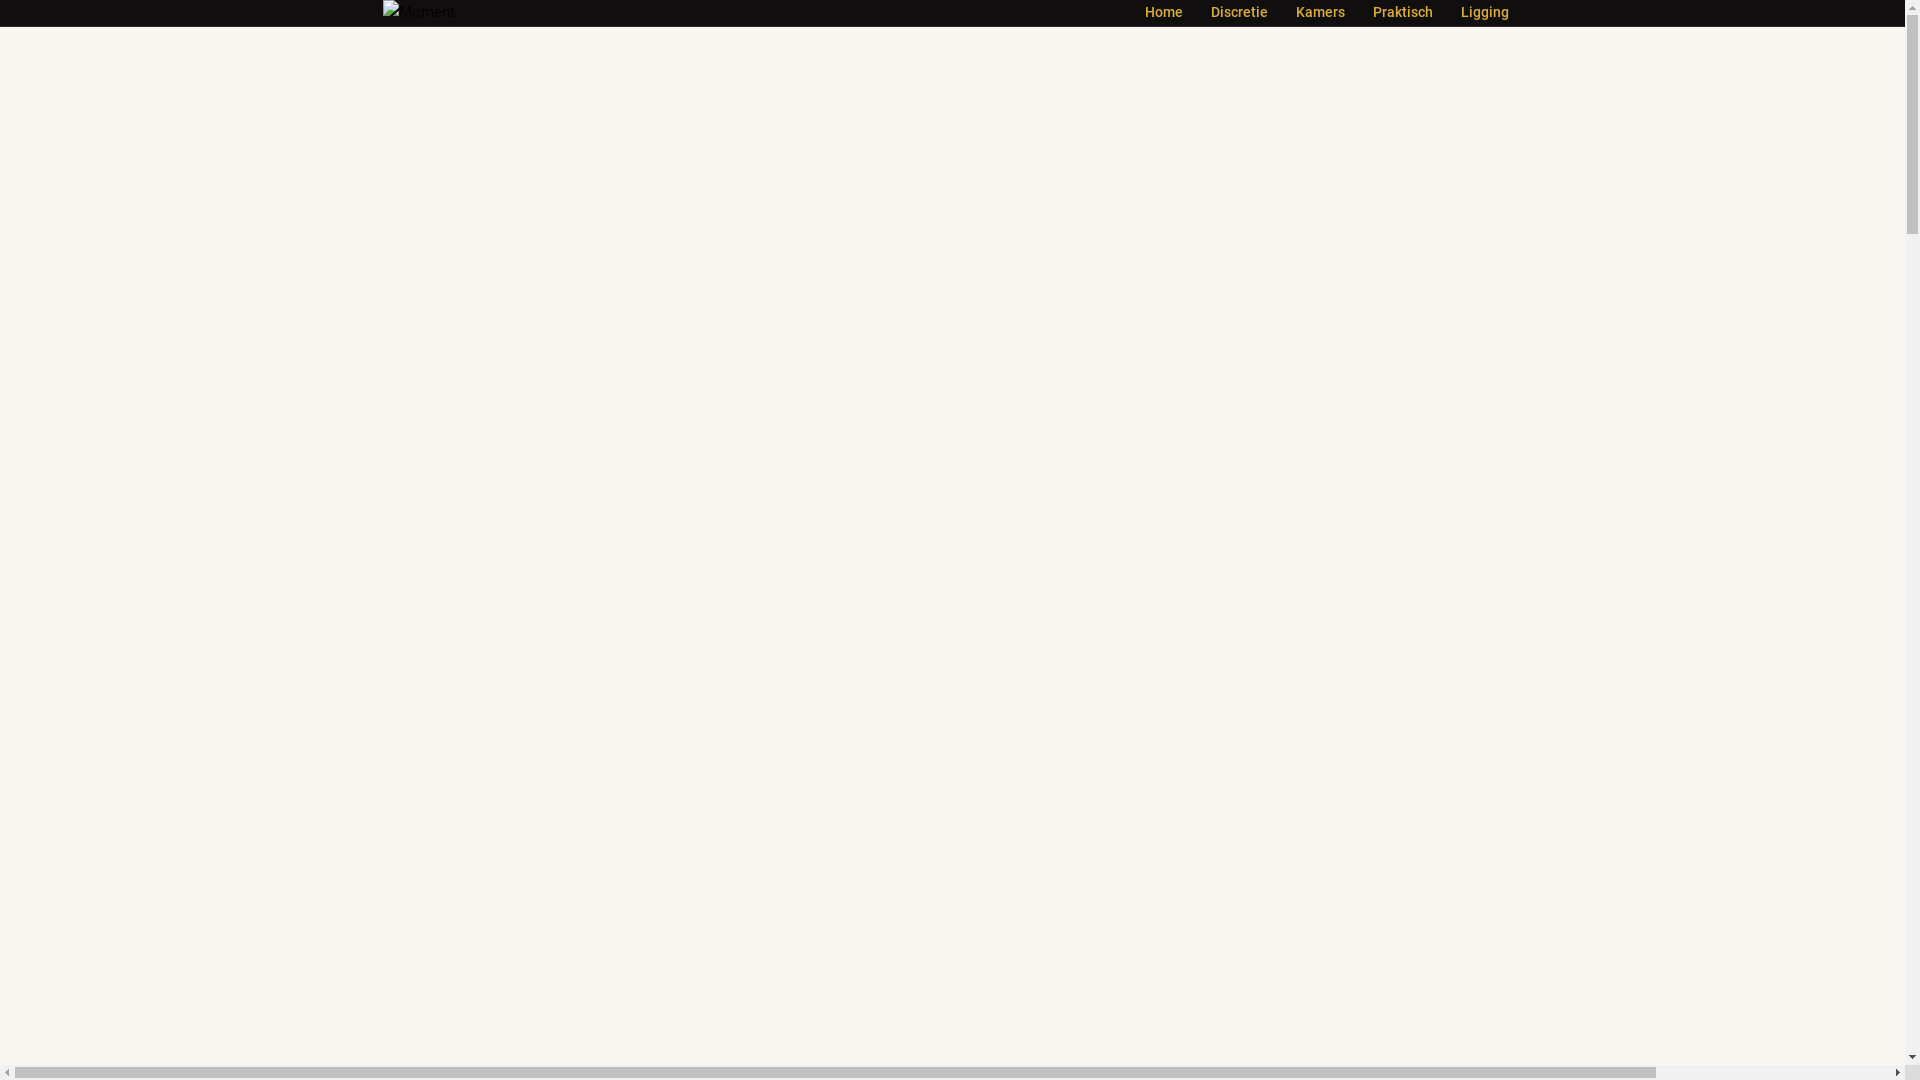  I want to click on Kamers, so click(1320, 13).